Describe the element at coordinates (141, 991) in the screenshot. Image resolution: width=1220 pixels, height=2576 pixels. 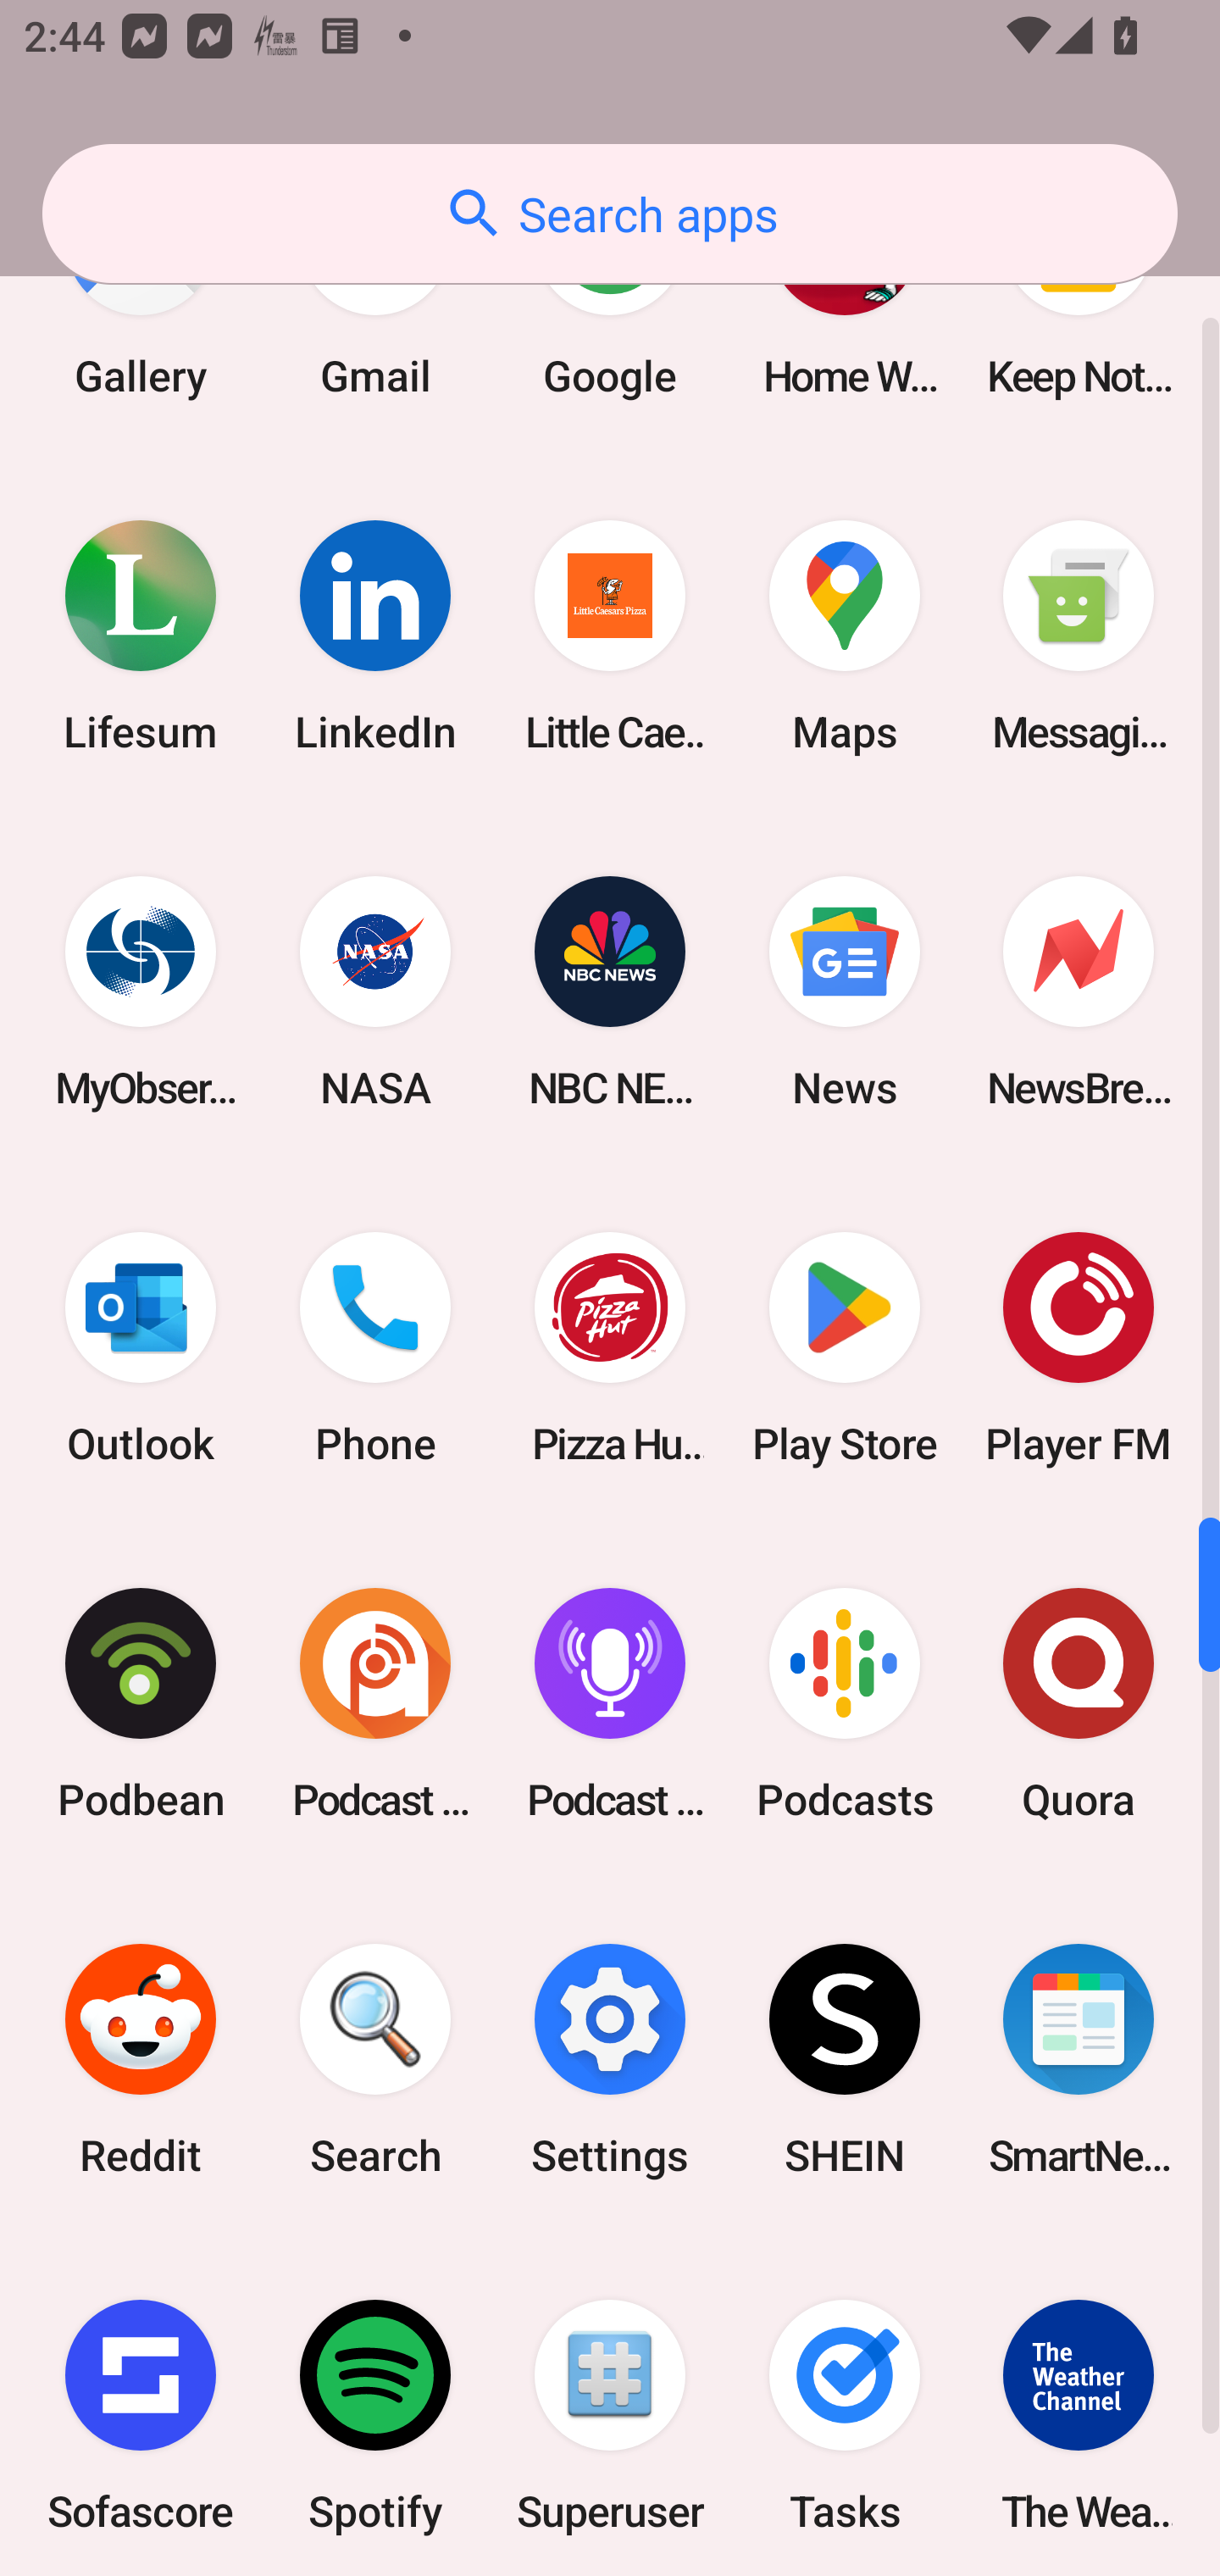
I see `MyObservatory` at that location.